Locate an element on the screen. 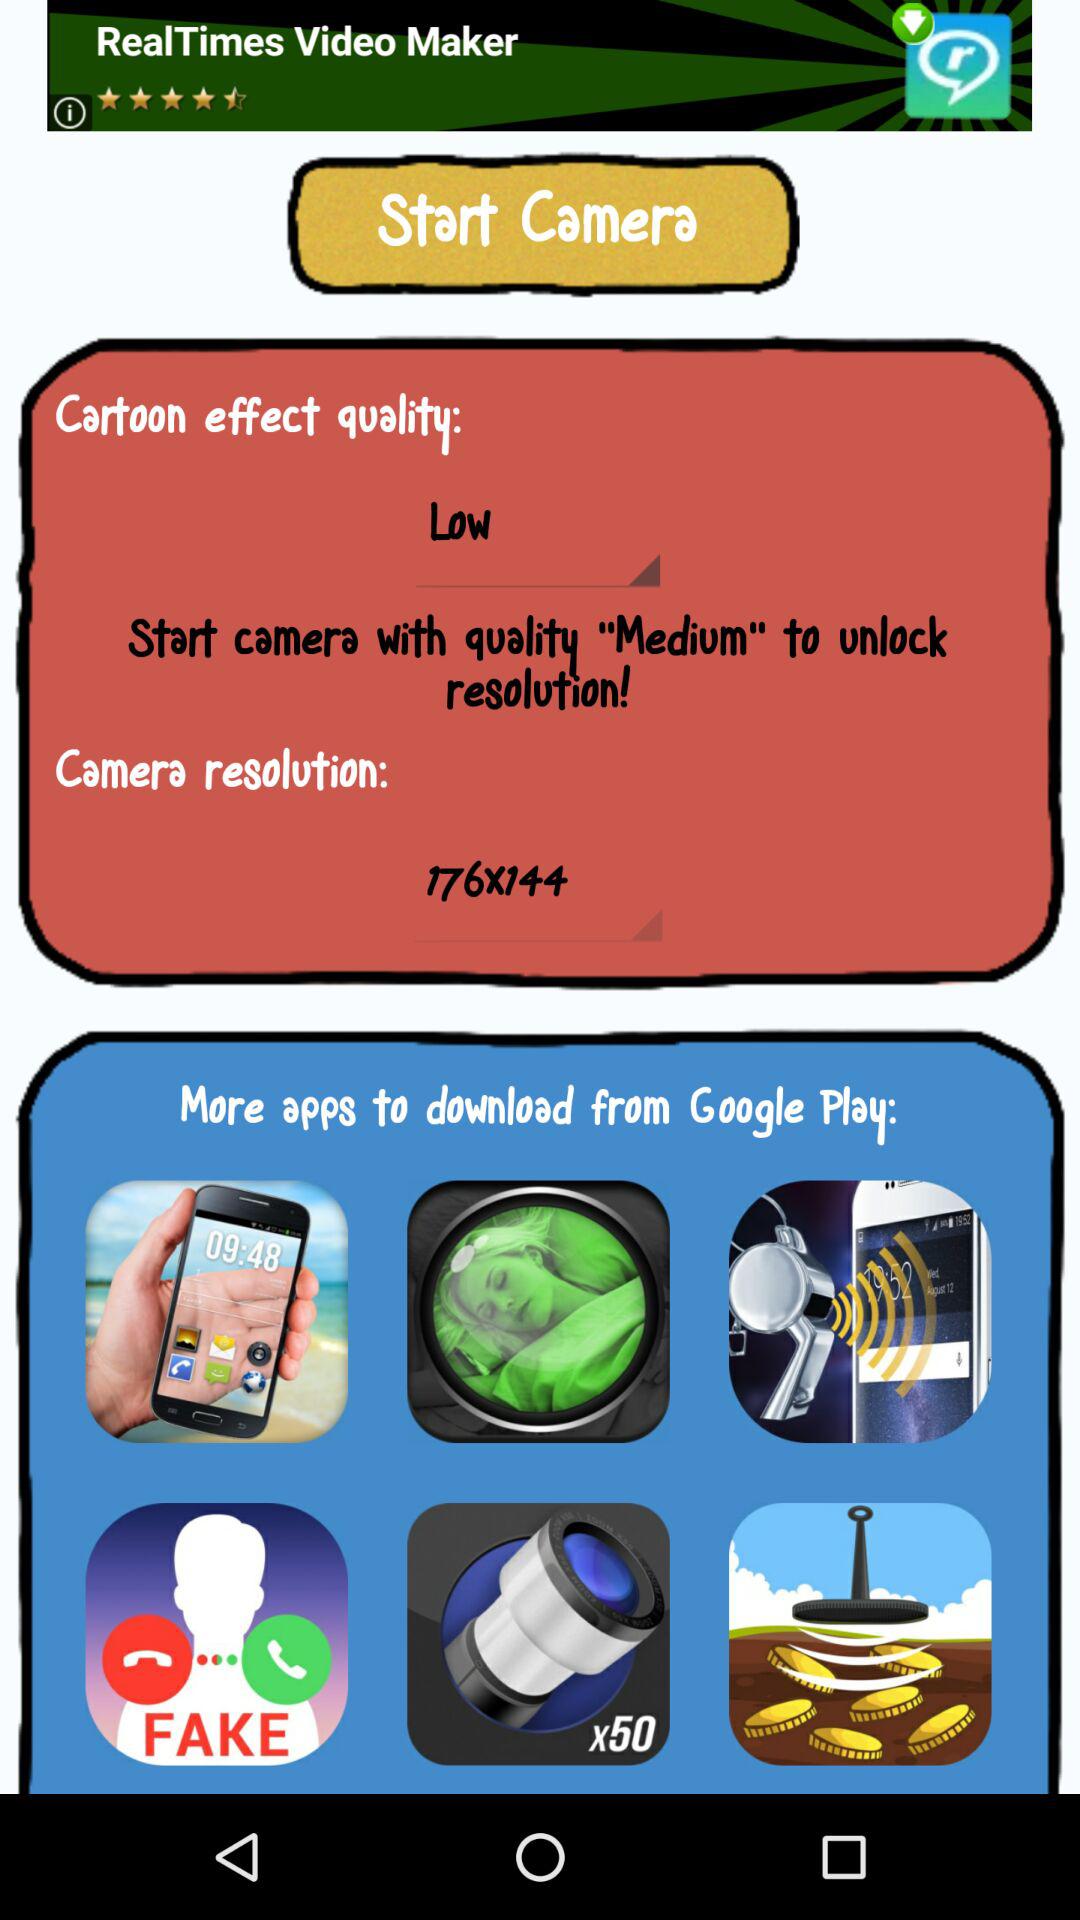 This screenshot has width=1080, height=1920. go to app download is located at coordinates (216, 1634).